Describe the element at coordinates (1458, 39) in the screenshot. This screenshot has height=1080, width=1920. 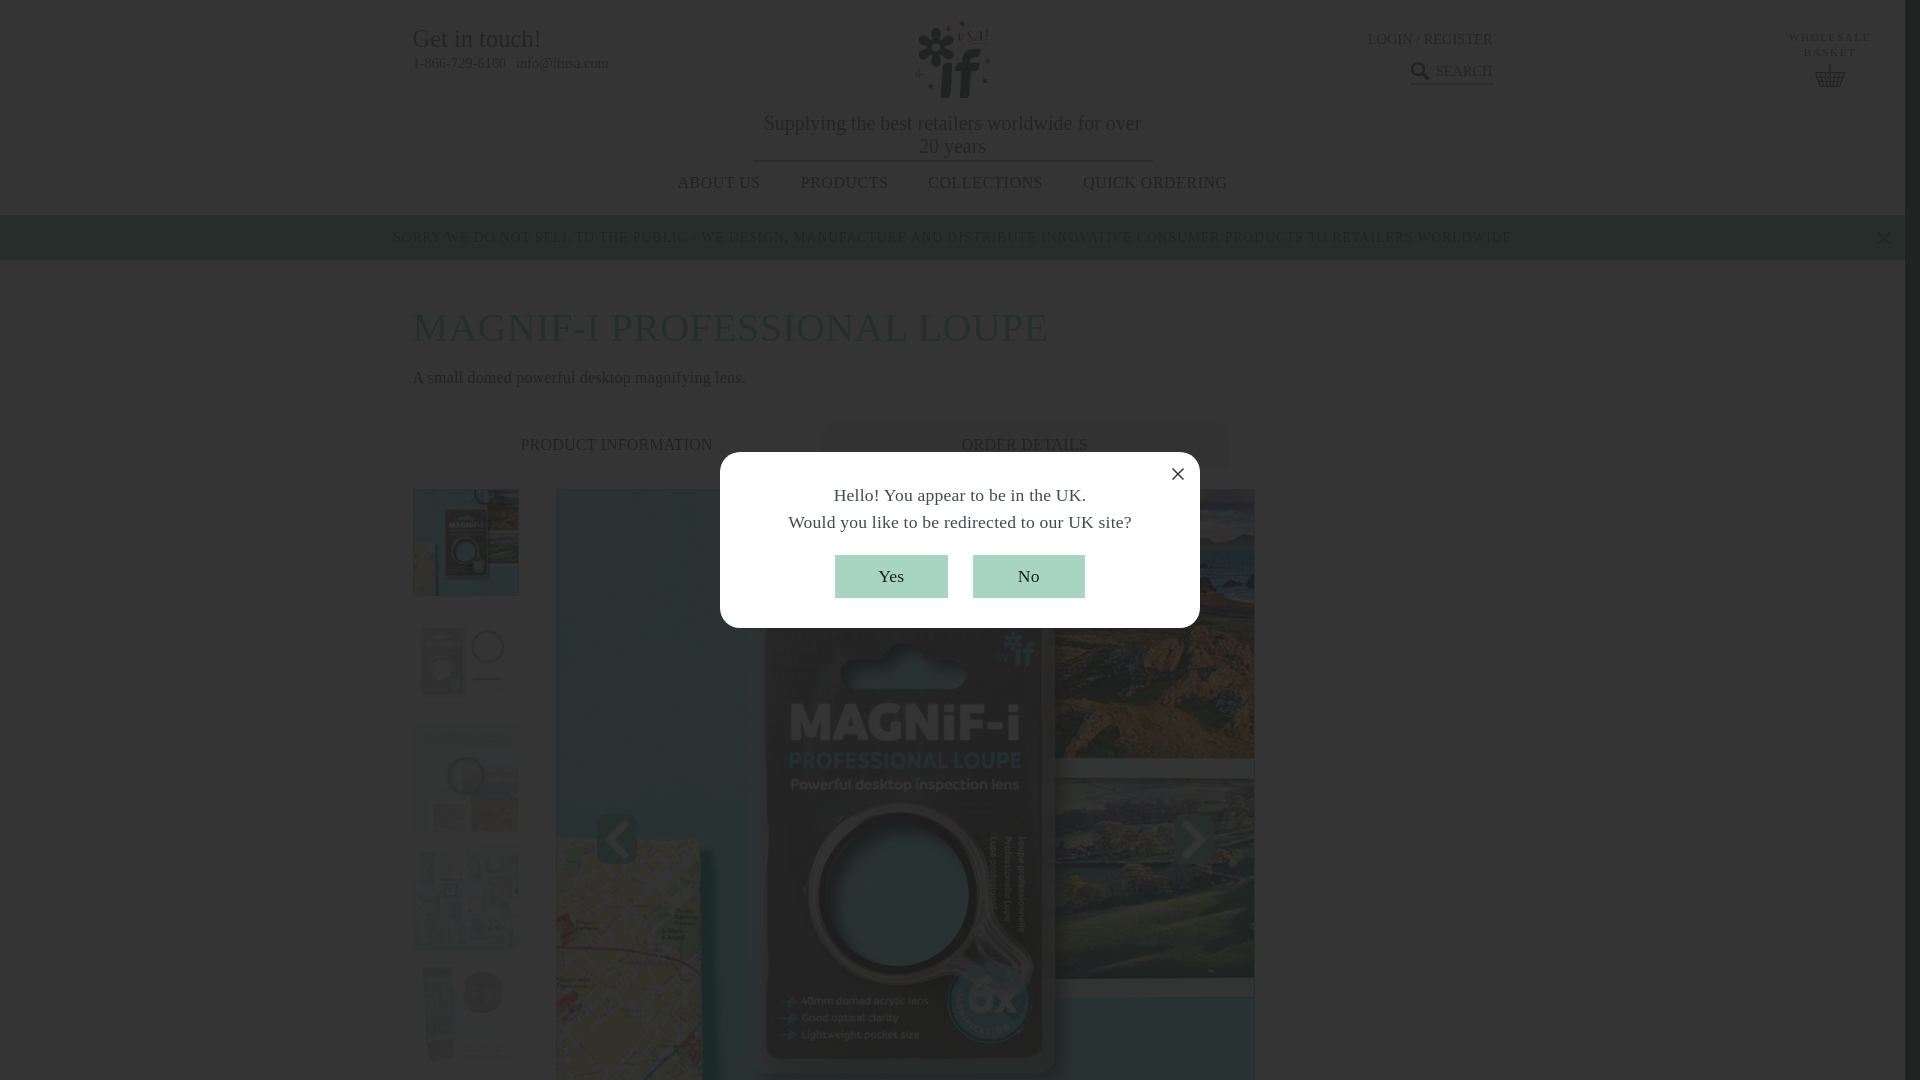
I see `REGISTER` at that location.